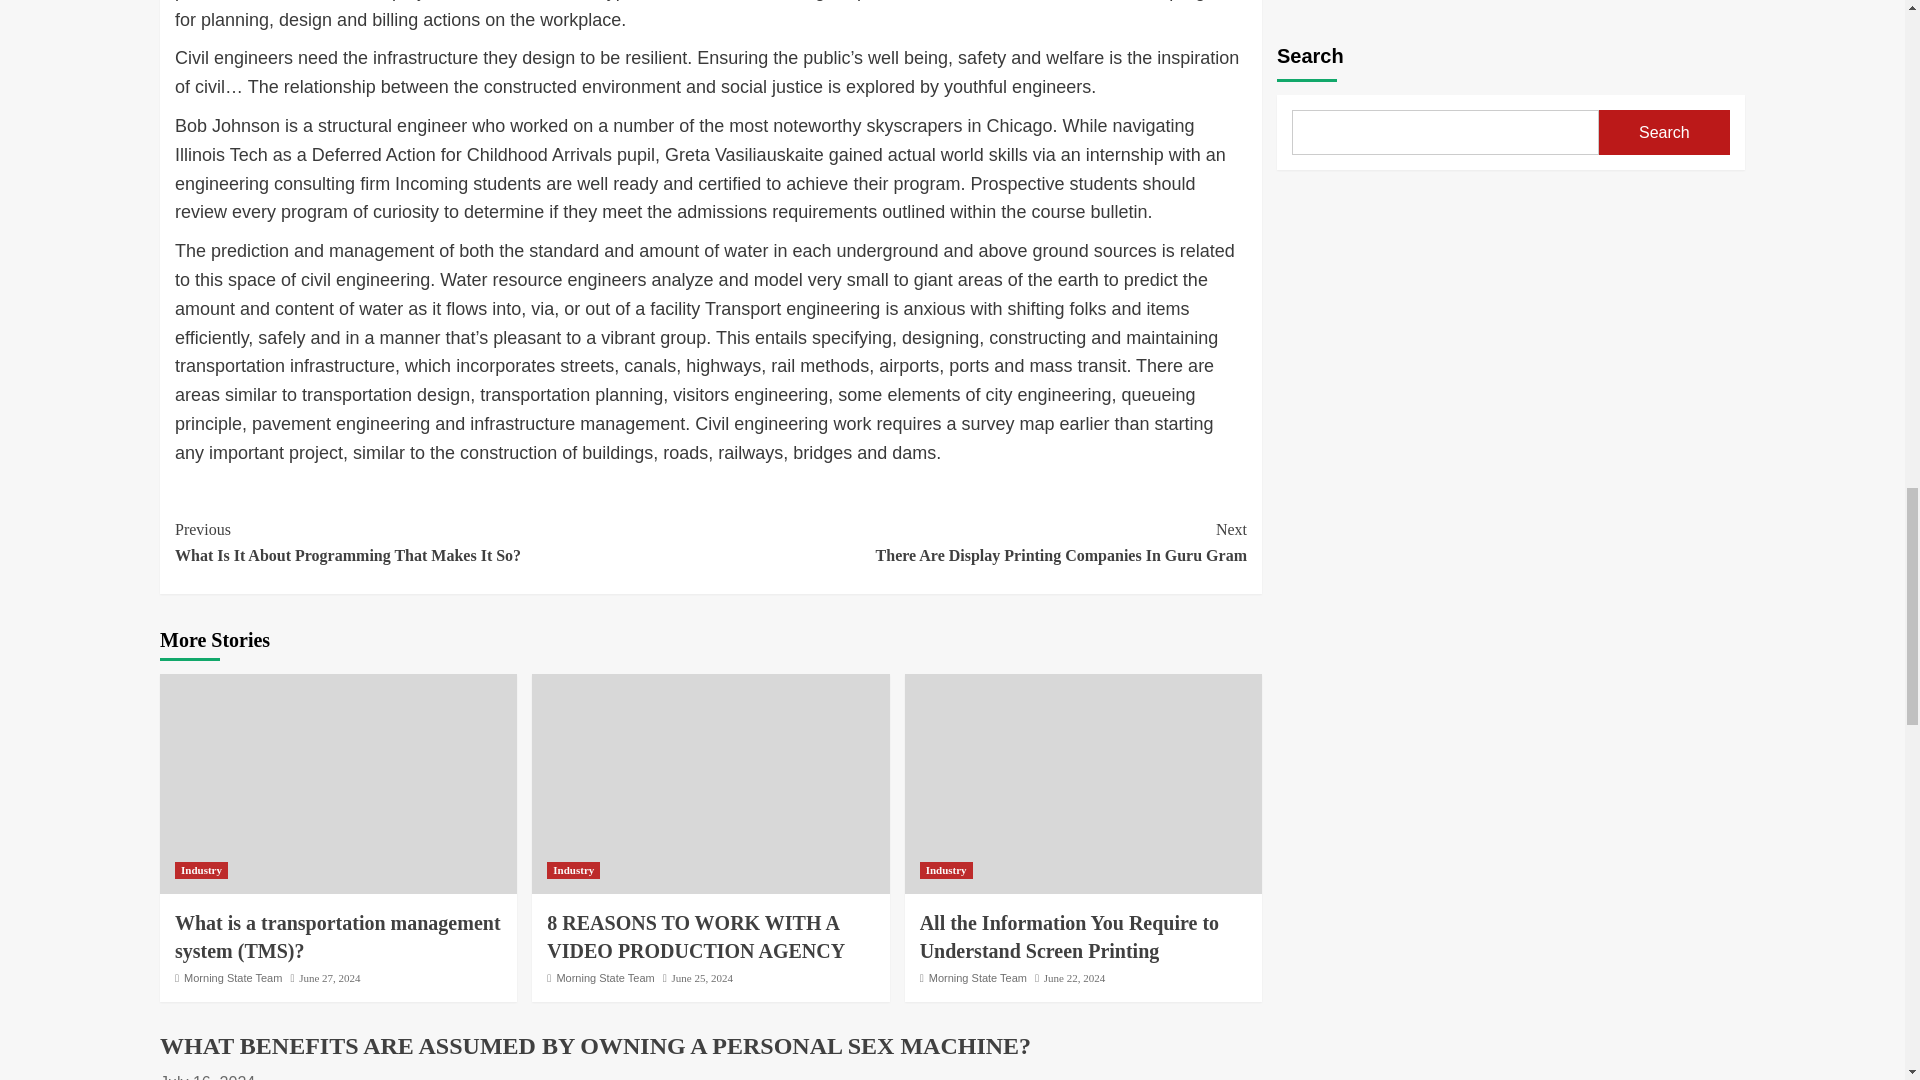  I want to click on Morning State Team, so click(978, 542).